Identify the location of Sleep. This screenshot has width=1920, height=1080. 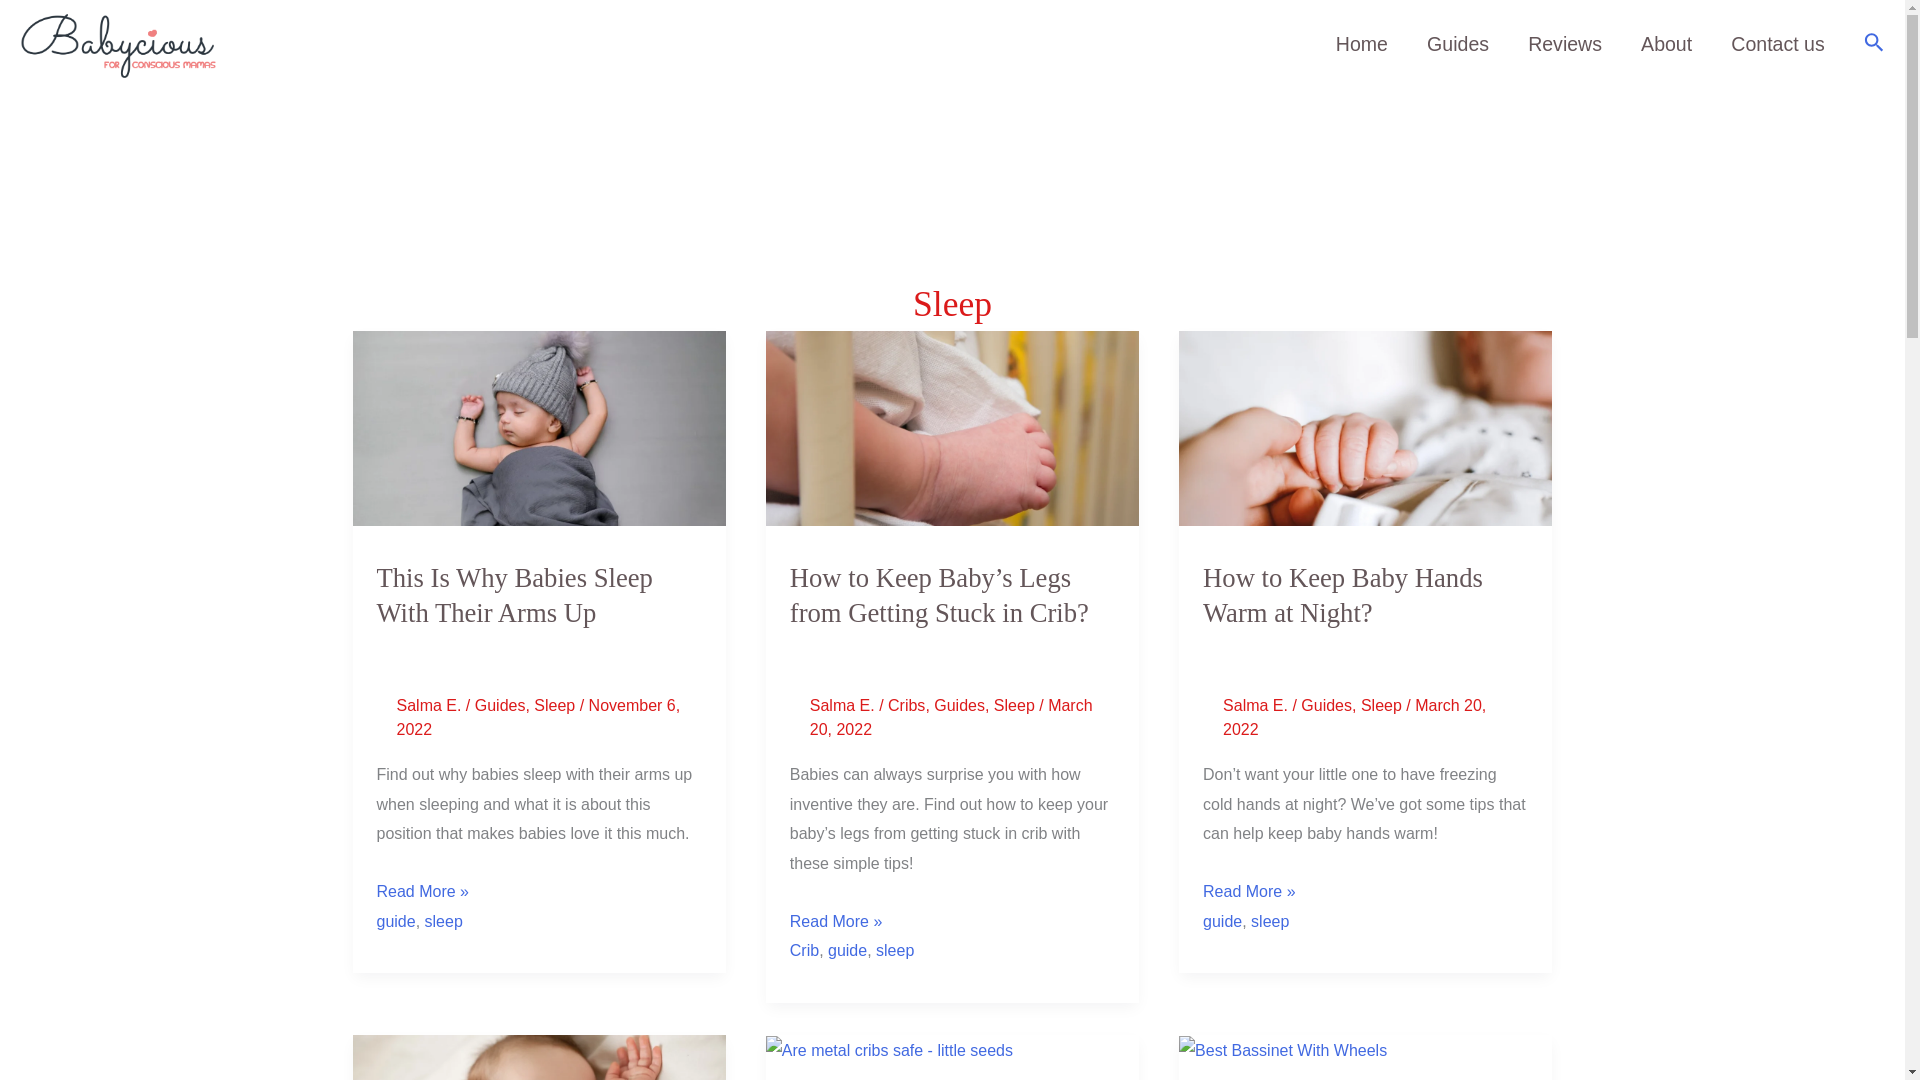
(1014, 704).